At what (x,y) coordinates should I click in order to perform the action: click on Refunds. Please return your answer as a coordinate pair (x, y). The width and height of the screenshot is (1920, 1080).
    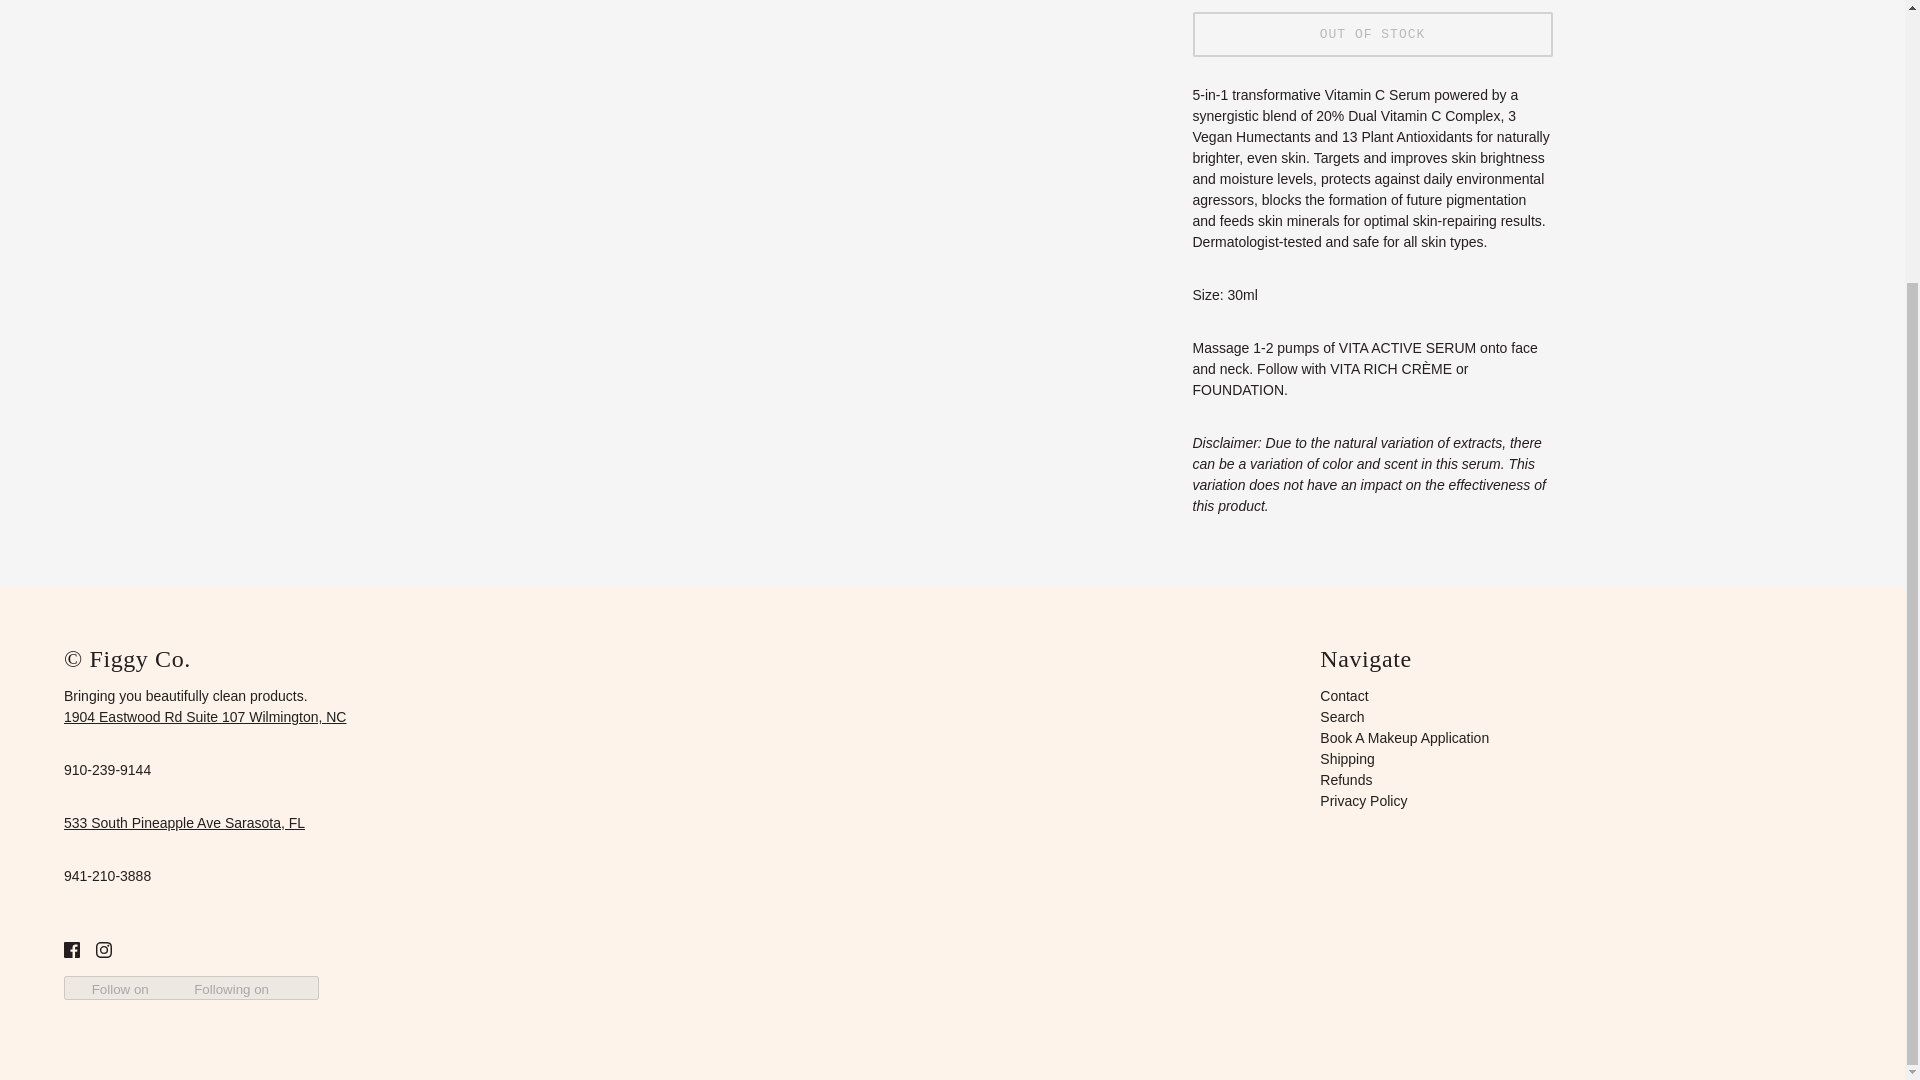
    Looking at the image, I should click on (1346, 780).